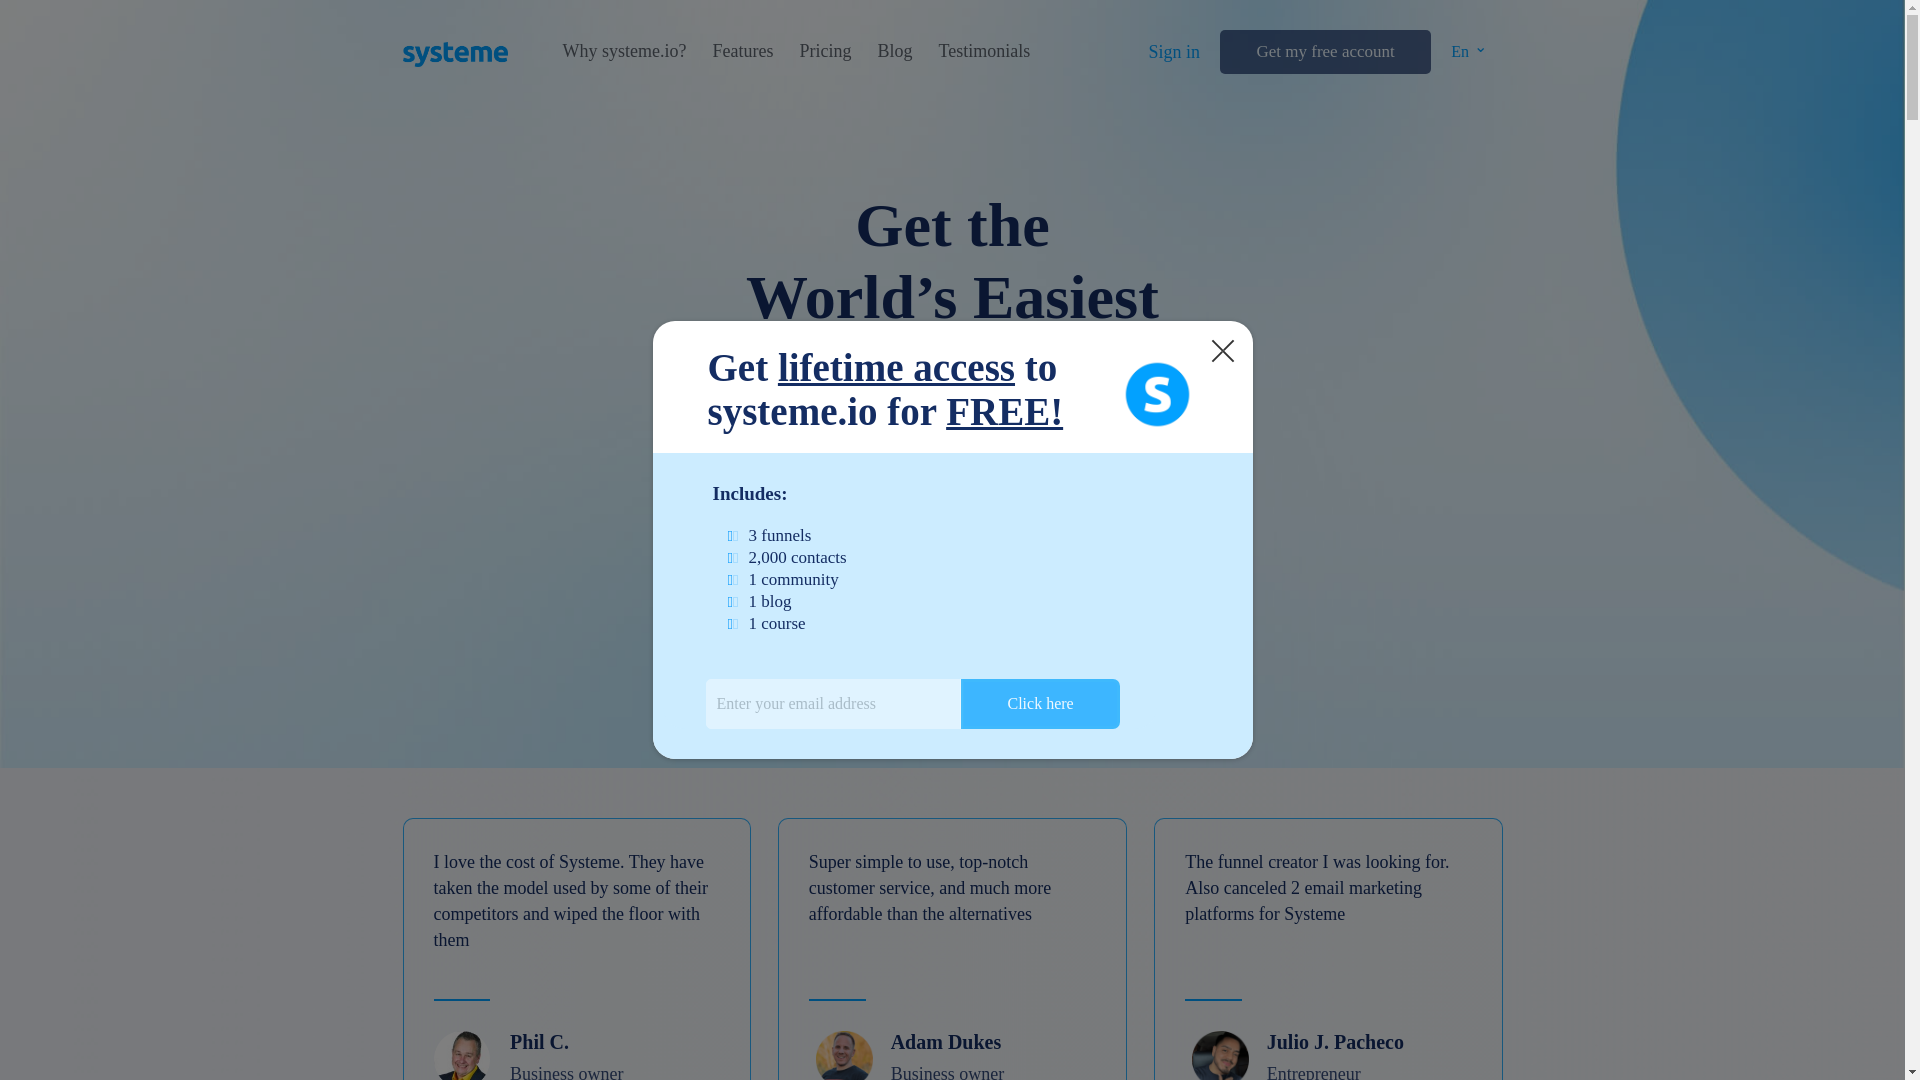 The height and width of the screenshot is (1080, 1920). I want to click on Get my free account, so click(1324, 52).